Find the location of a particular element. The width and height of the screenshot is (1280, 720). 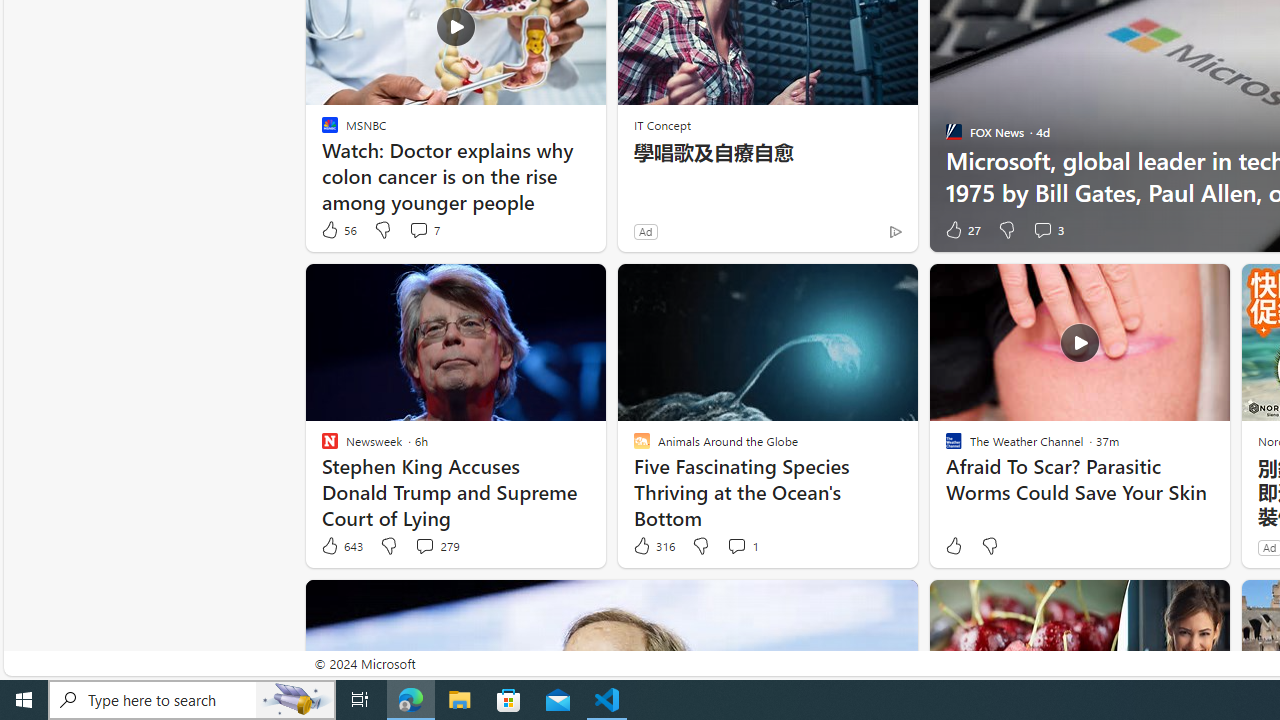

View comments 3 Comment is located at coordinates (1048, 230).